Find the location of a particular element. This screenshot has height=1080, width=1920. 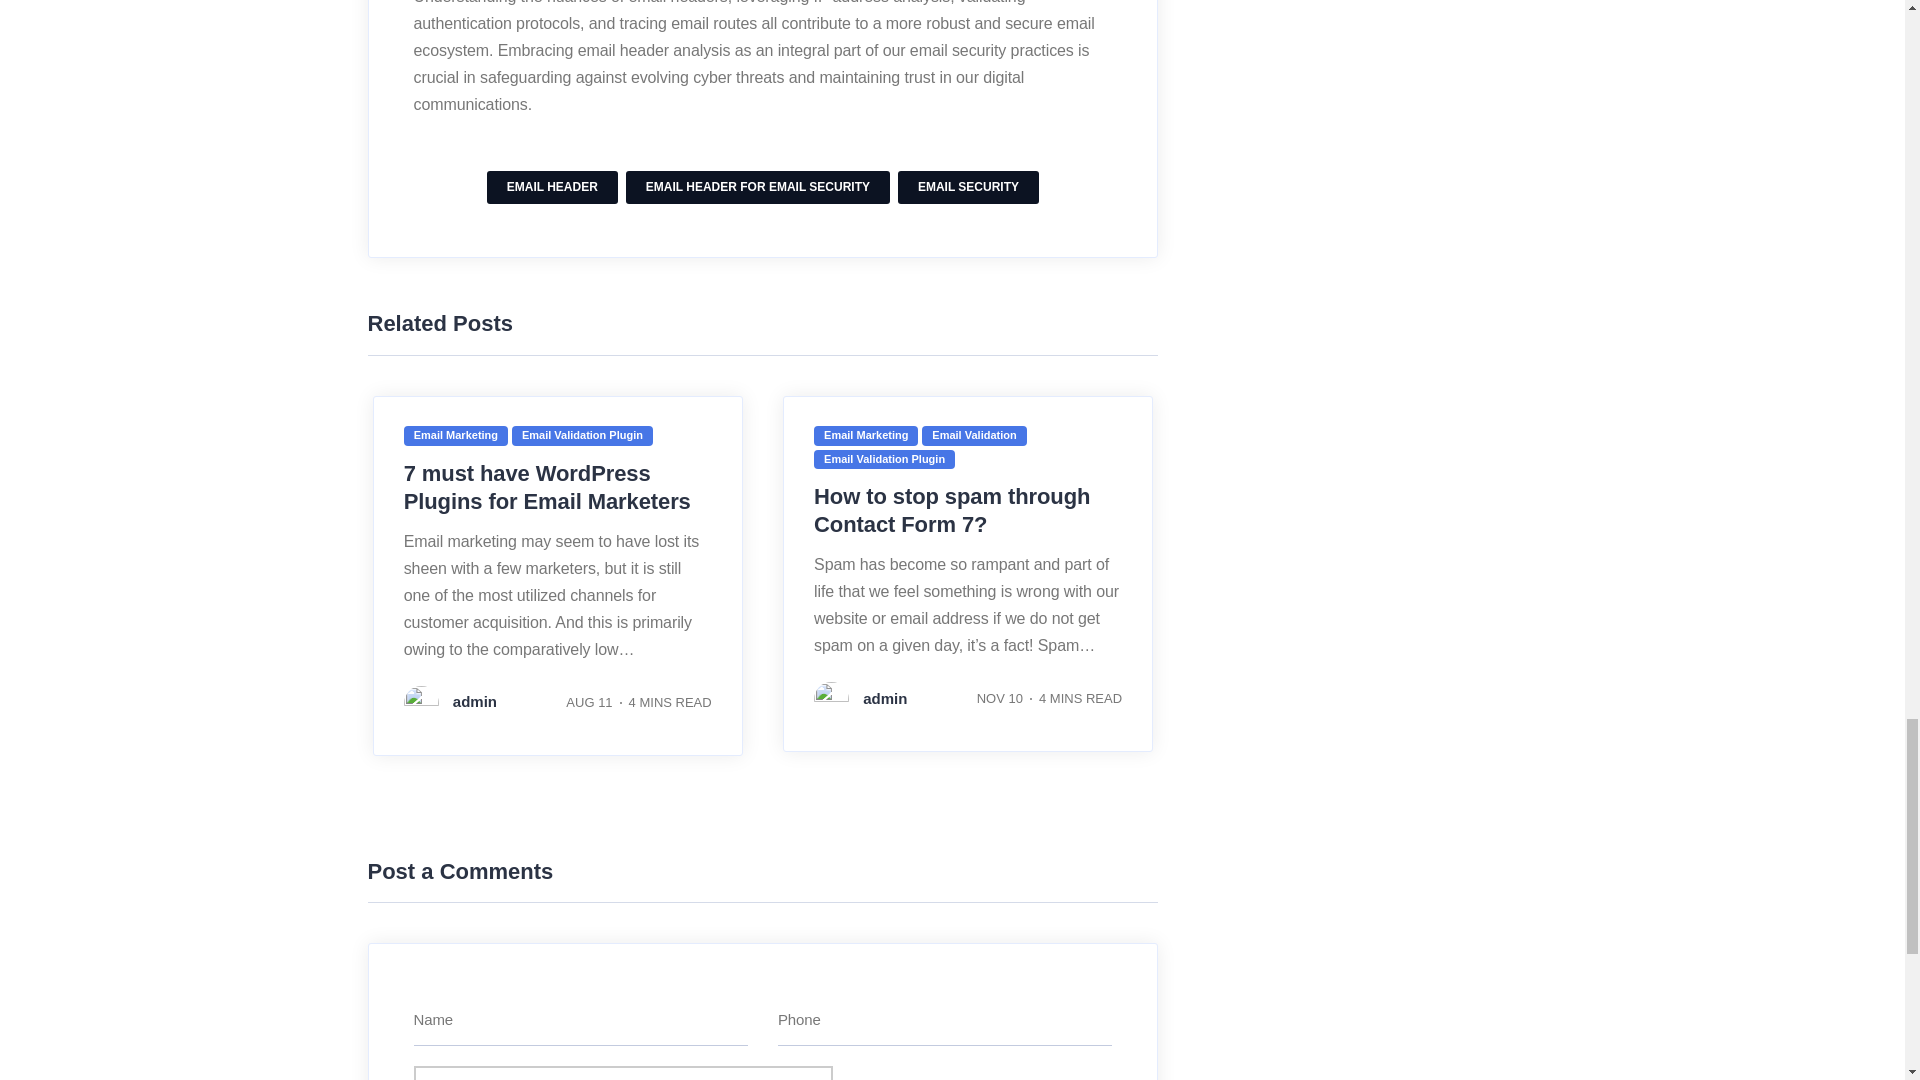

EMAIL HEADER FOR EMAIL SECURITY is located at coordinates (758, 186).